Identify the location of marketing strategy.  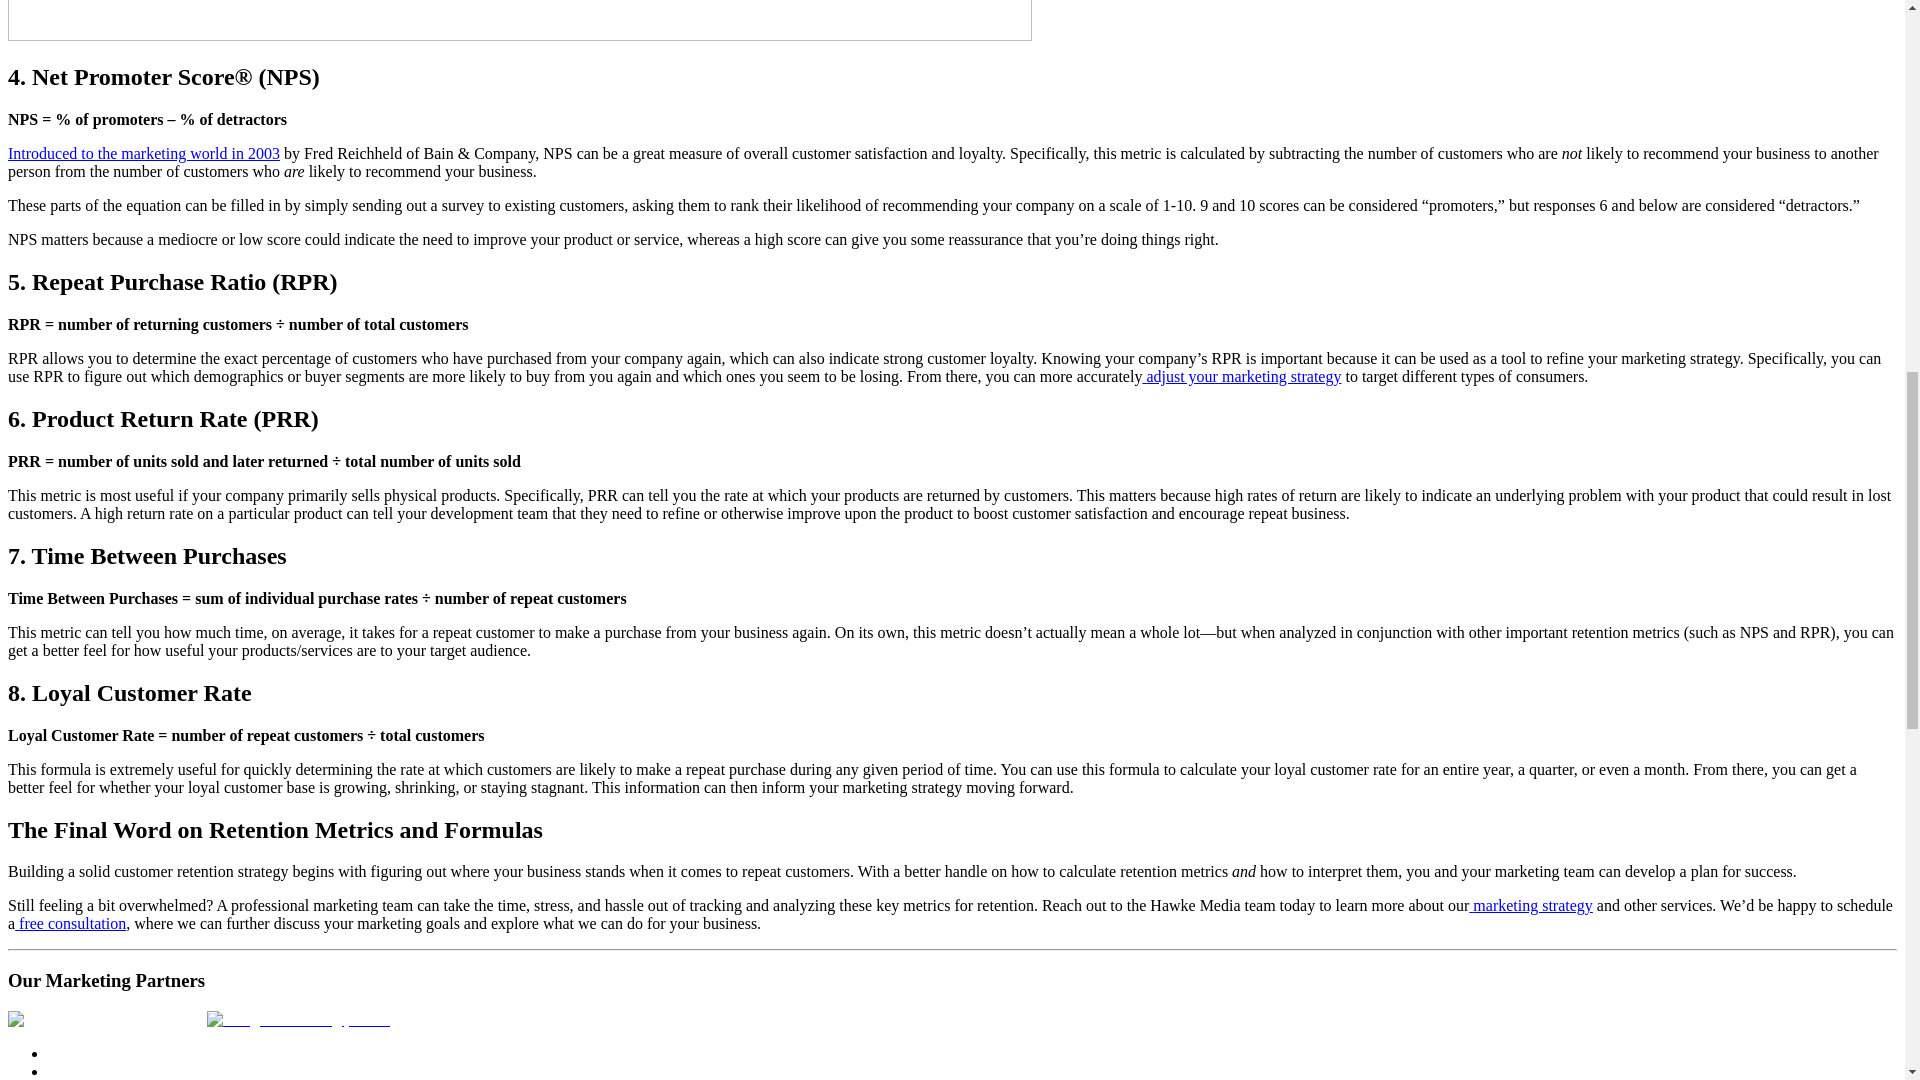
(1530, 905).